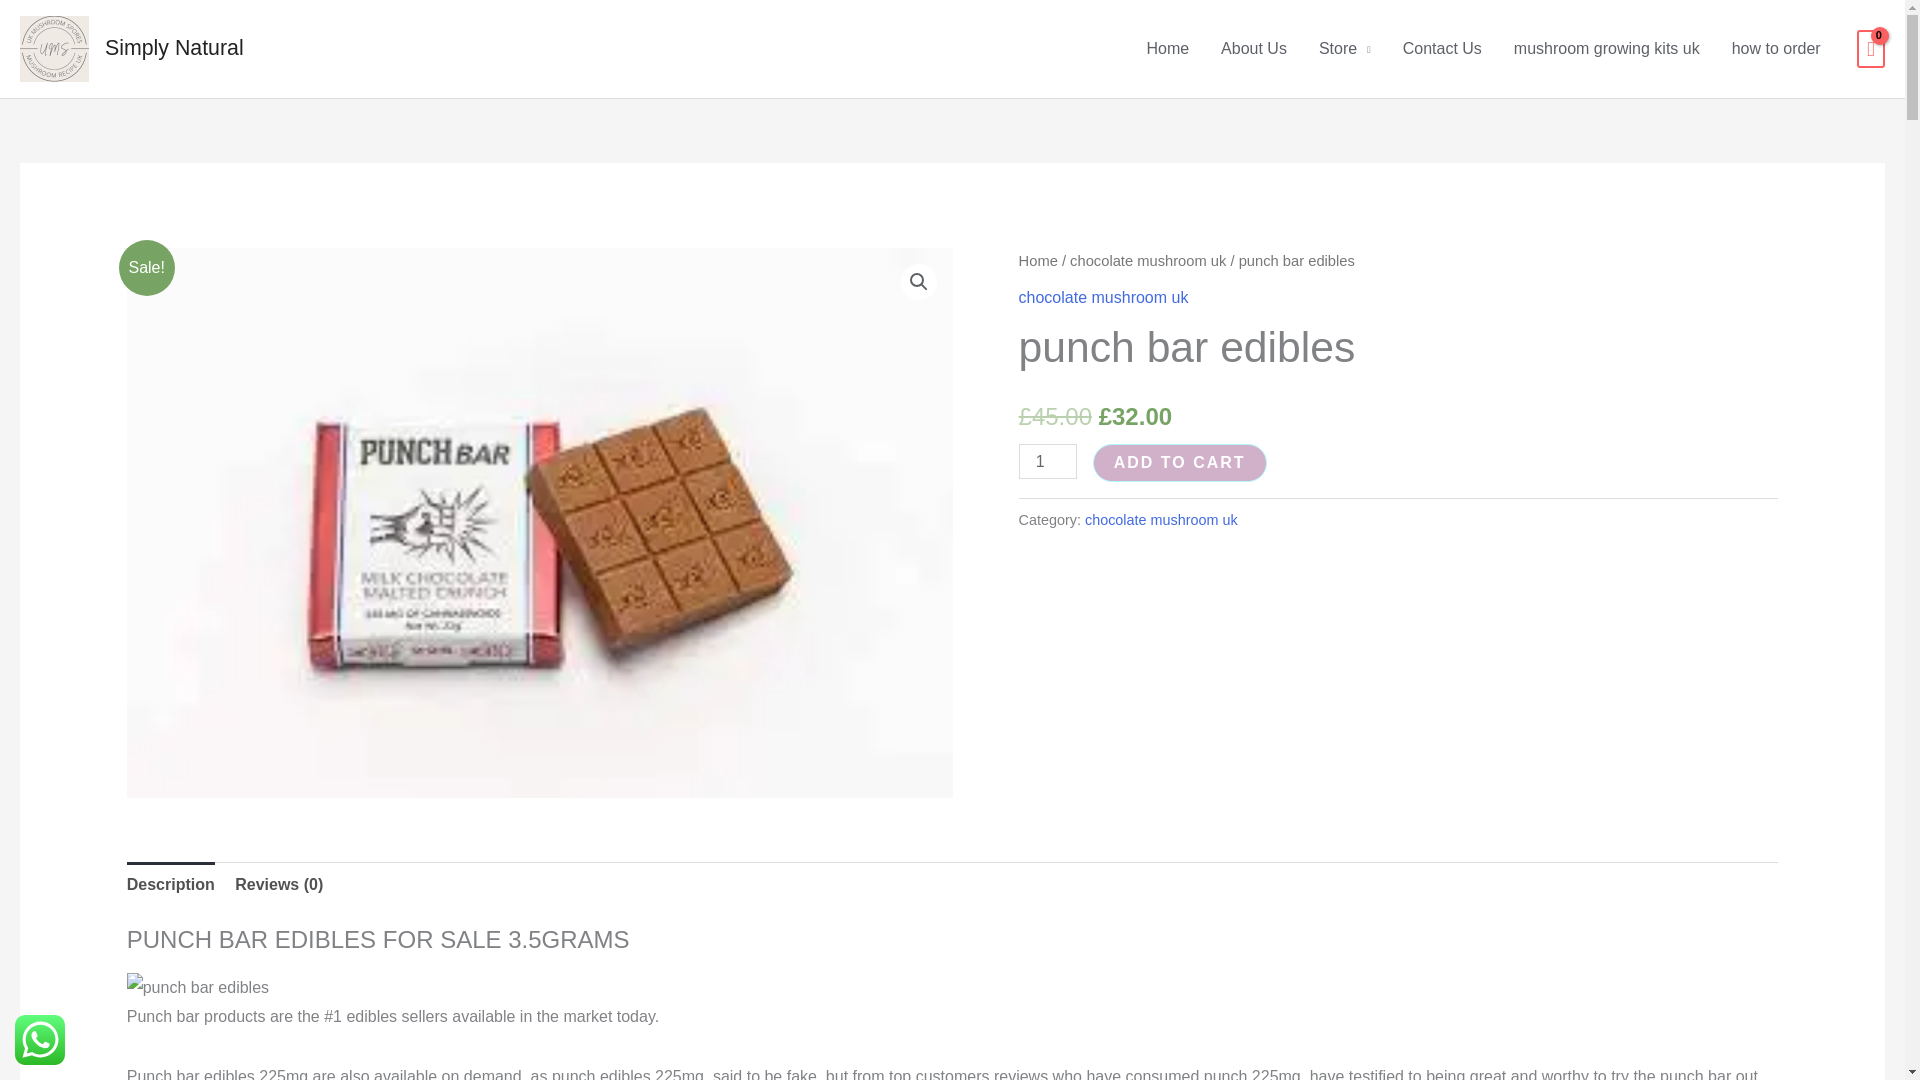  Describe the element at coordinates (1168, 49) in the screenshot. I see `Home` at that location.